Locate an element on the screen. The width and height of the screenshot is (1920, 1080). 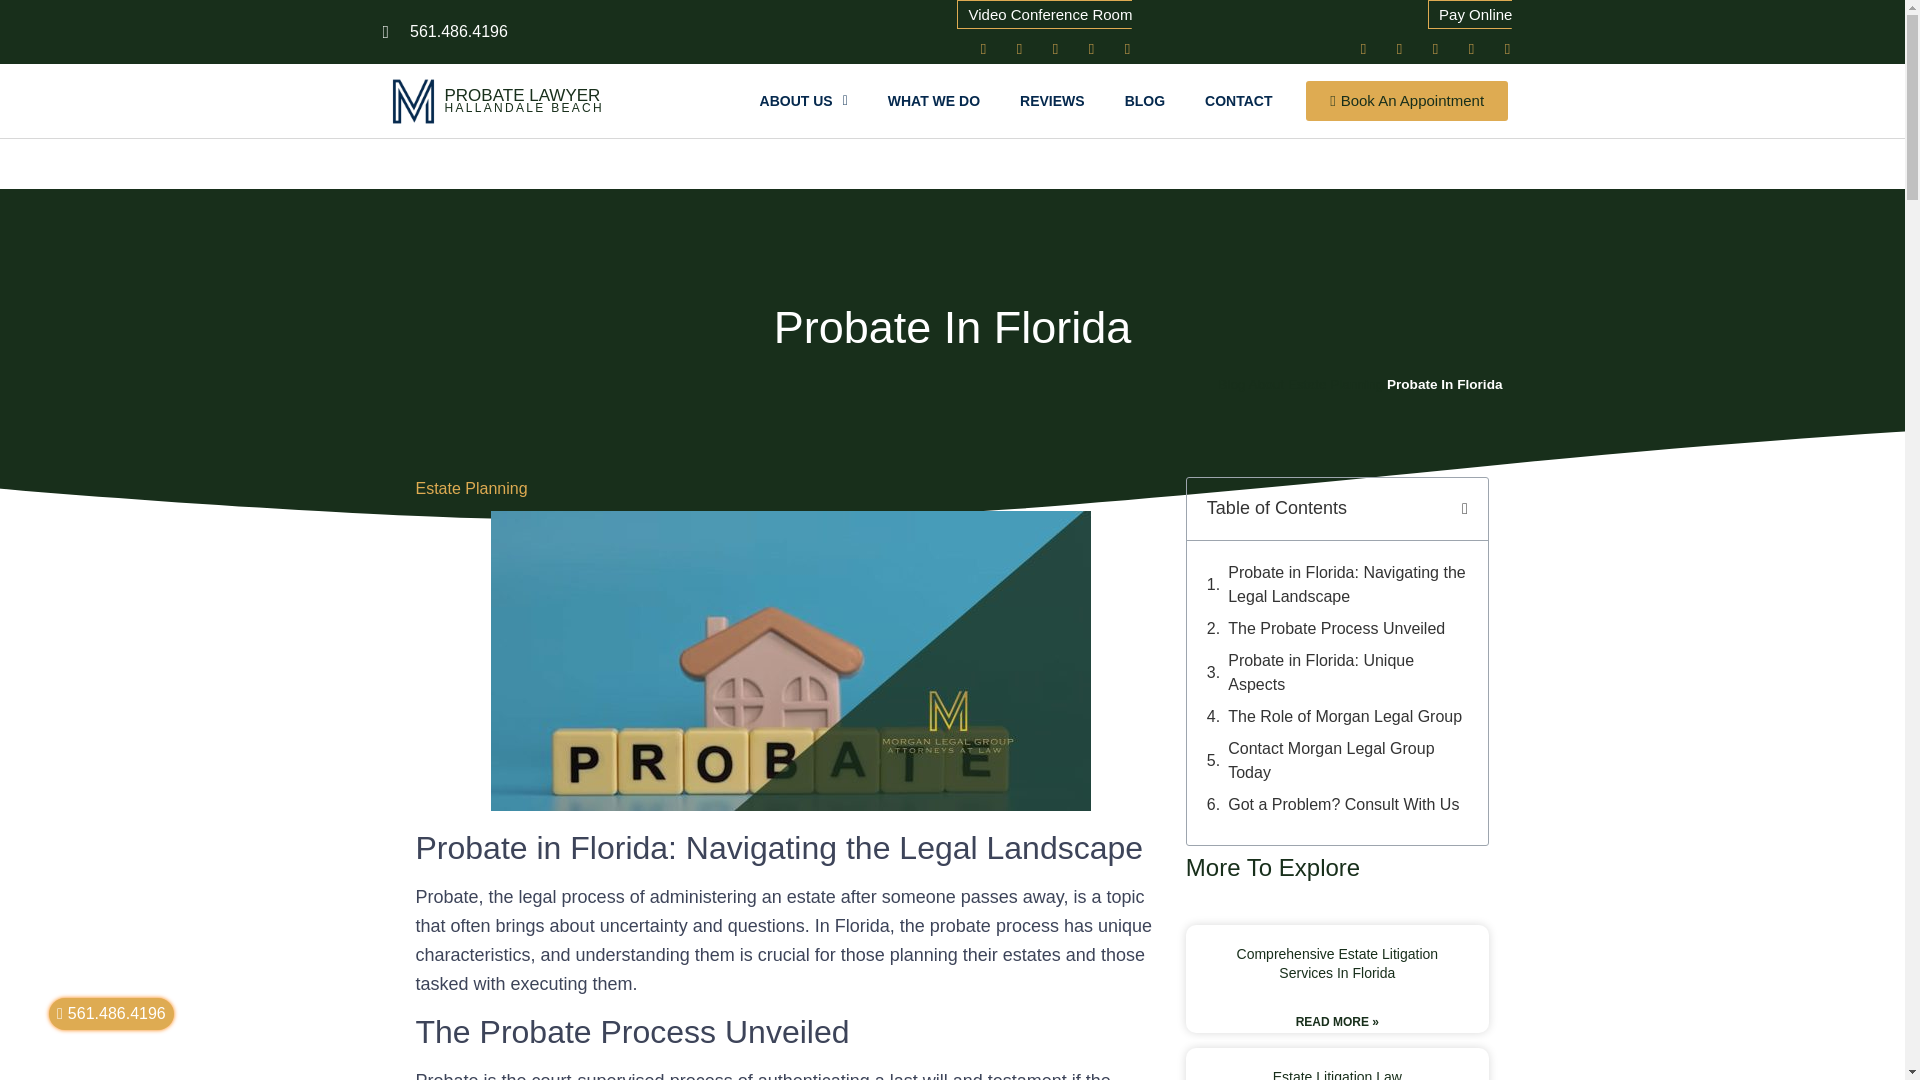
WHAT WE DO is located at coordinates (934, 100).